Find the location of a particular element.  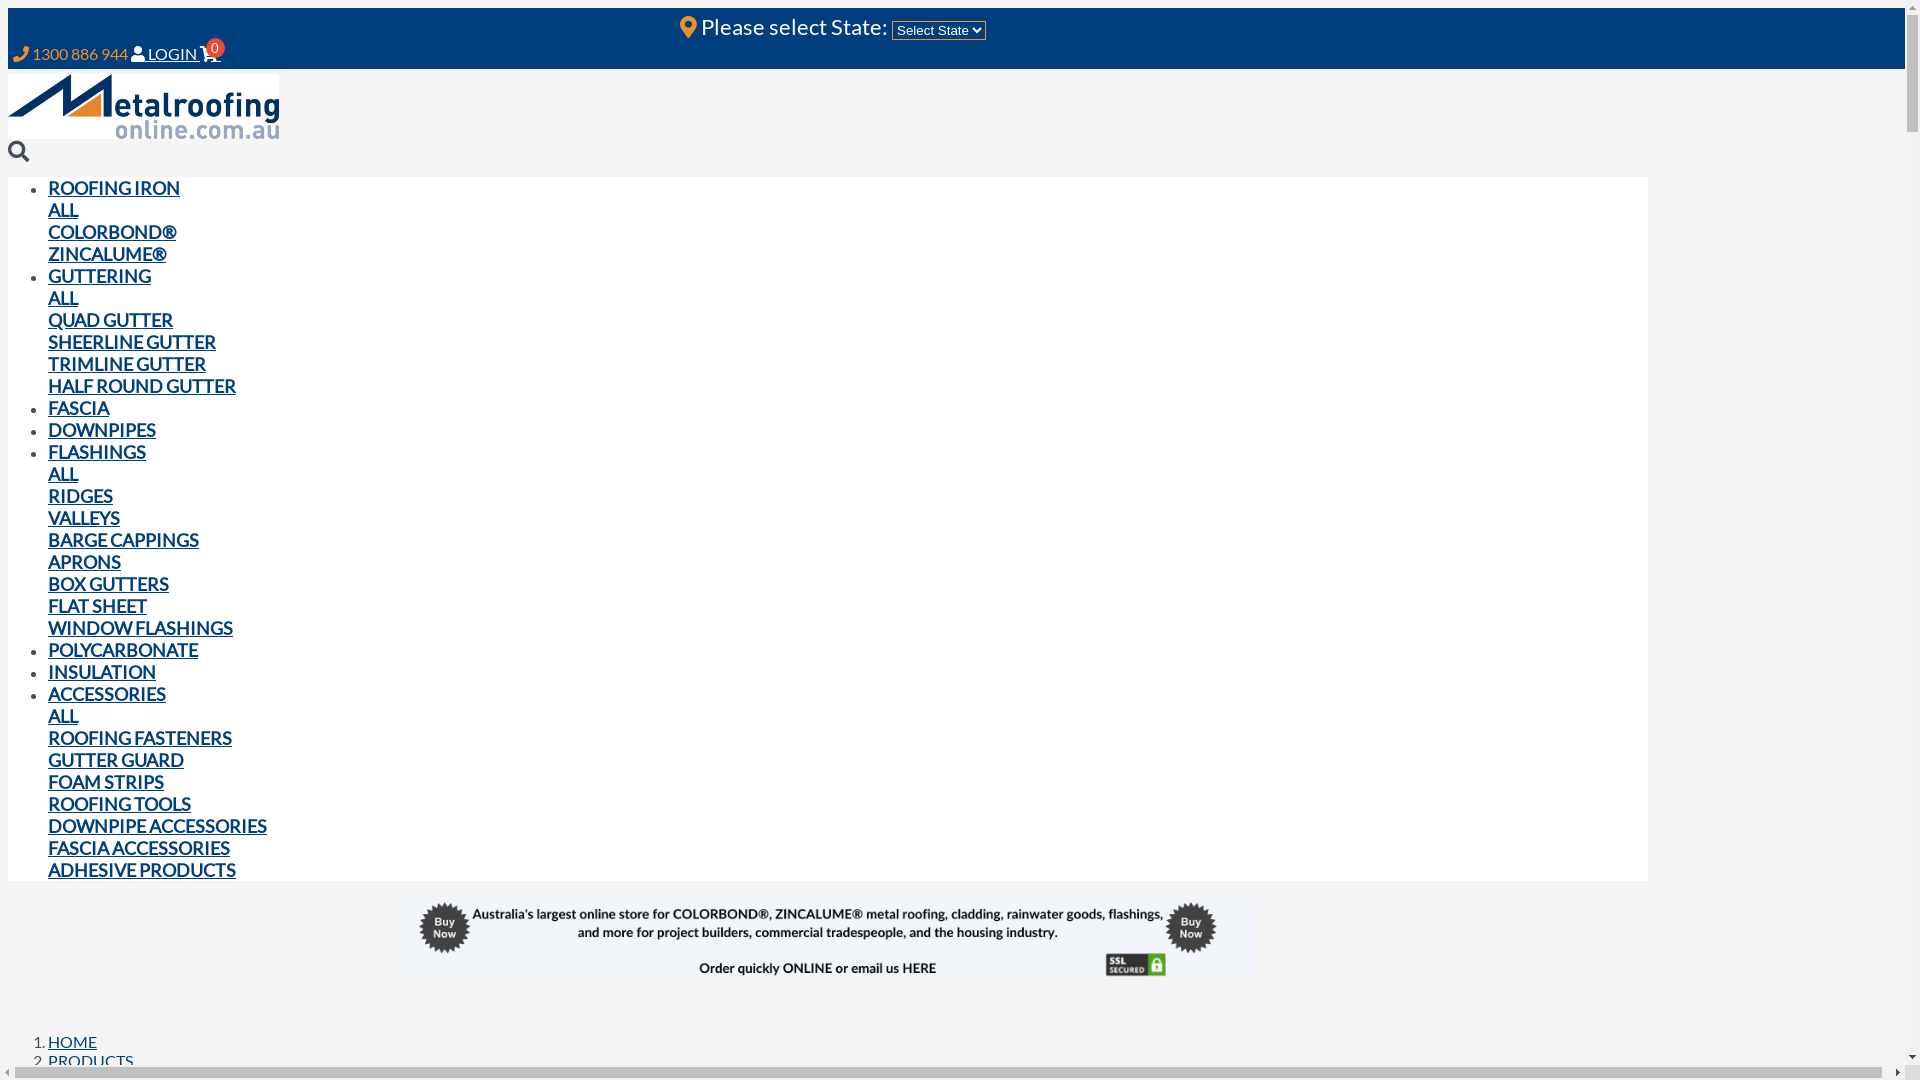

HALF ROUND GUTTER is located at coordinates (142, 386).